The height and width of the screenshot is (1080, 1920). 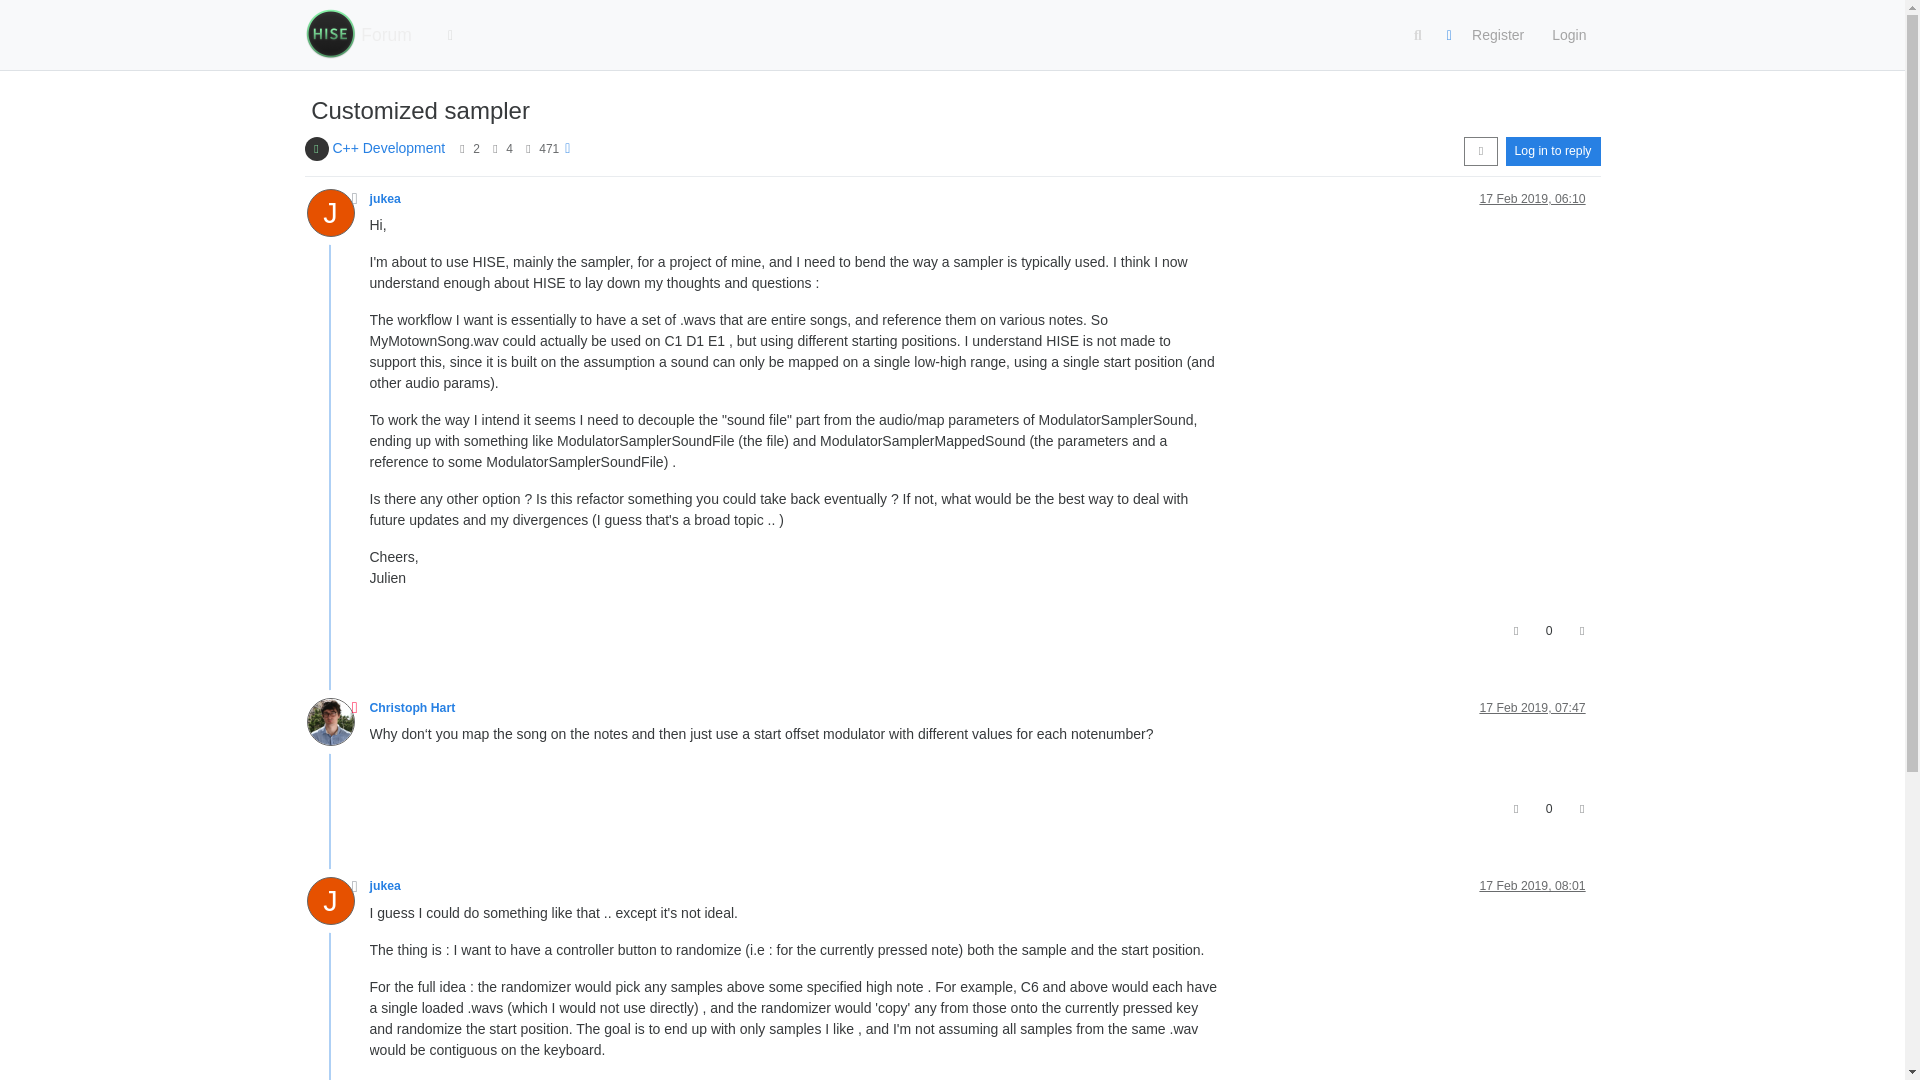 What do you see at coordinates (528, 148) in the screenshot?
I see `Views` at bounding box center [528, 148].